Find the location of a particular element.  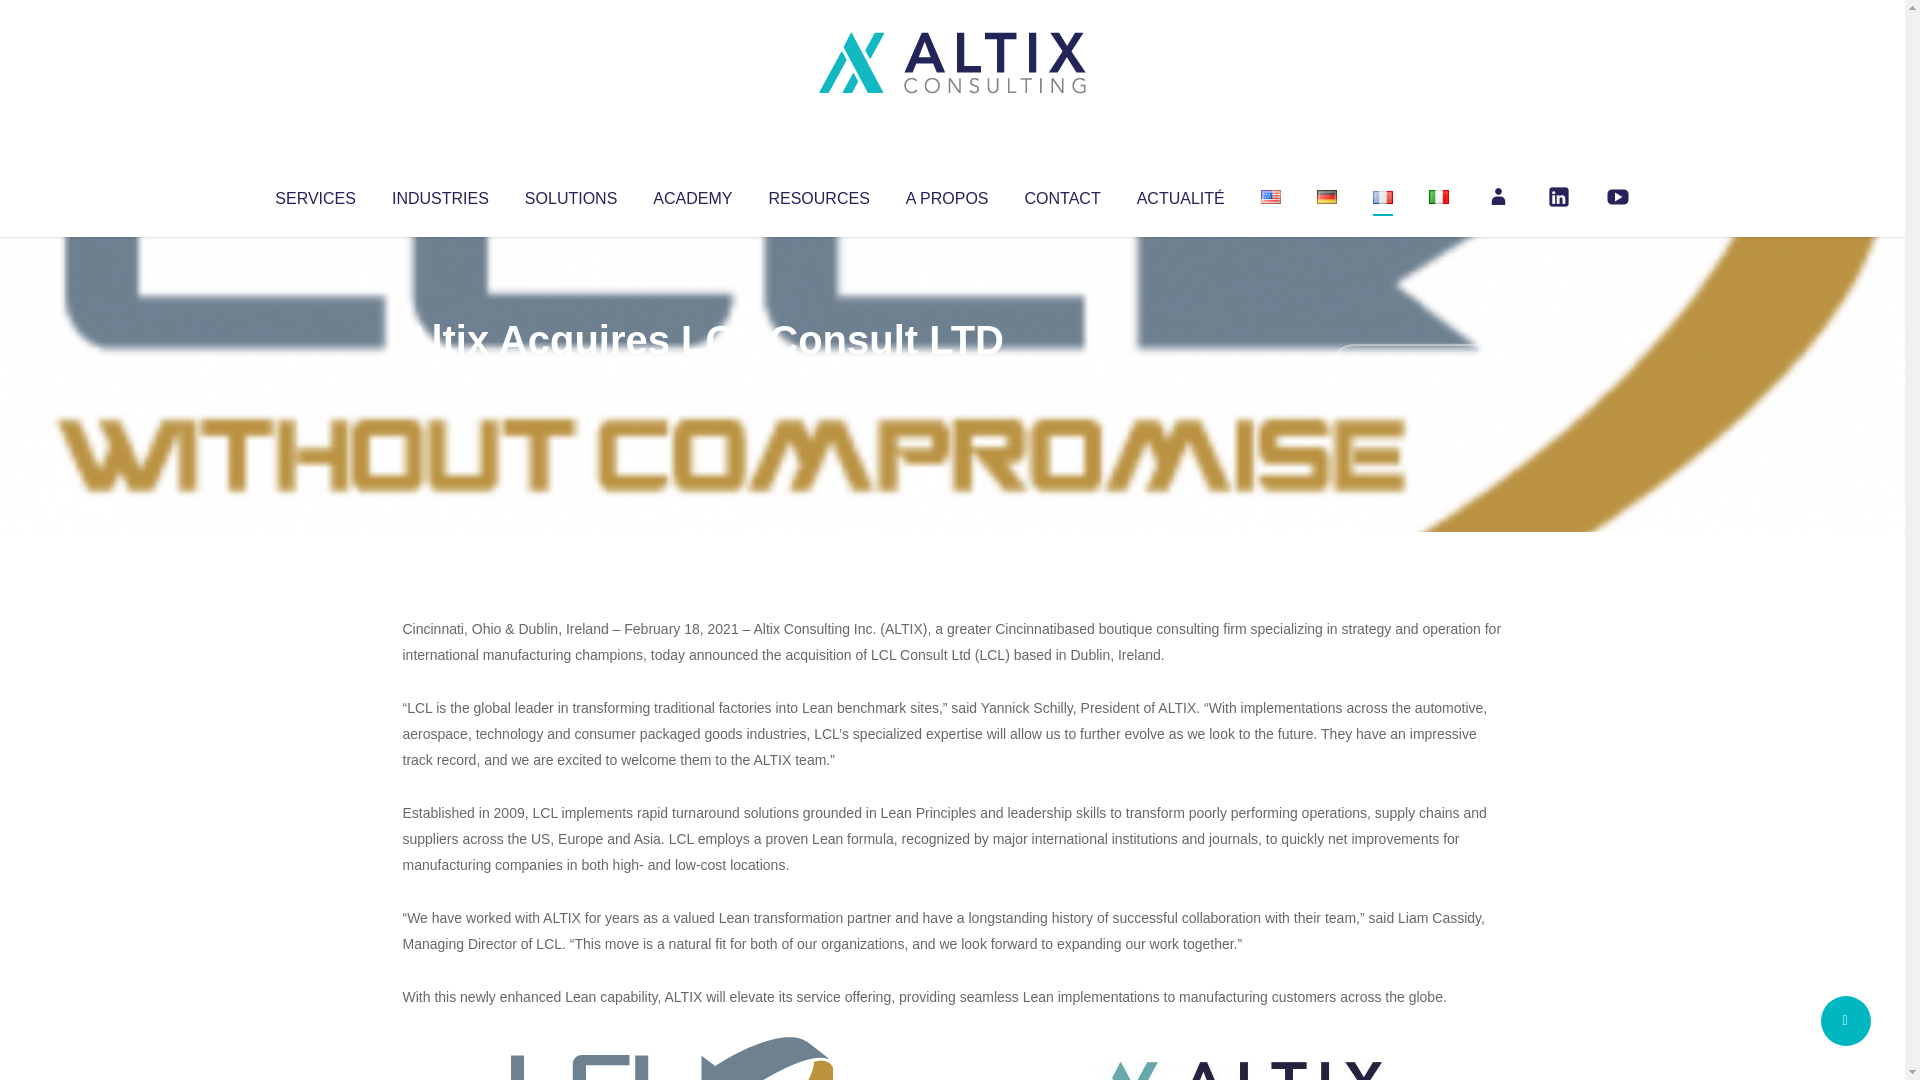

ACADEMY is located at coordinates (692, 194).